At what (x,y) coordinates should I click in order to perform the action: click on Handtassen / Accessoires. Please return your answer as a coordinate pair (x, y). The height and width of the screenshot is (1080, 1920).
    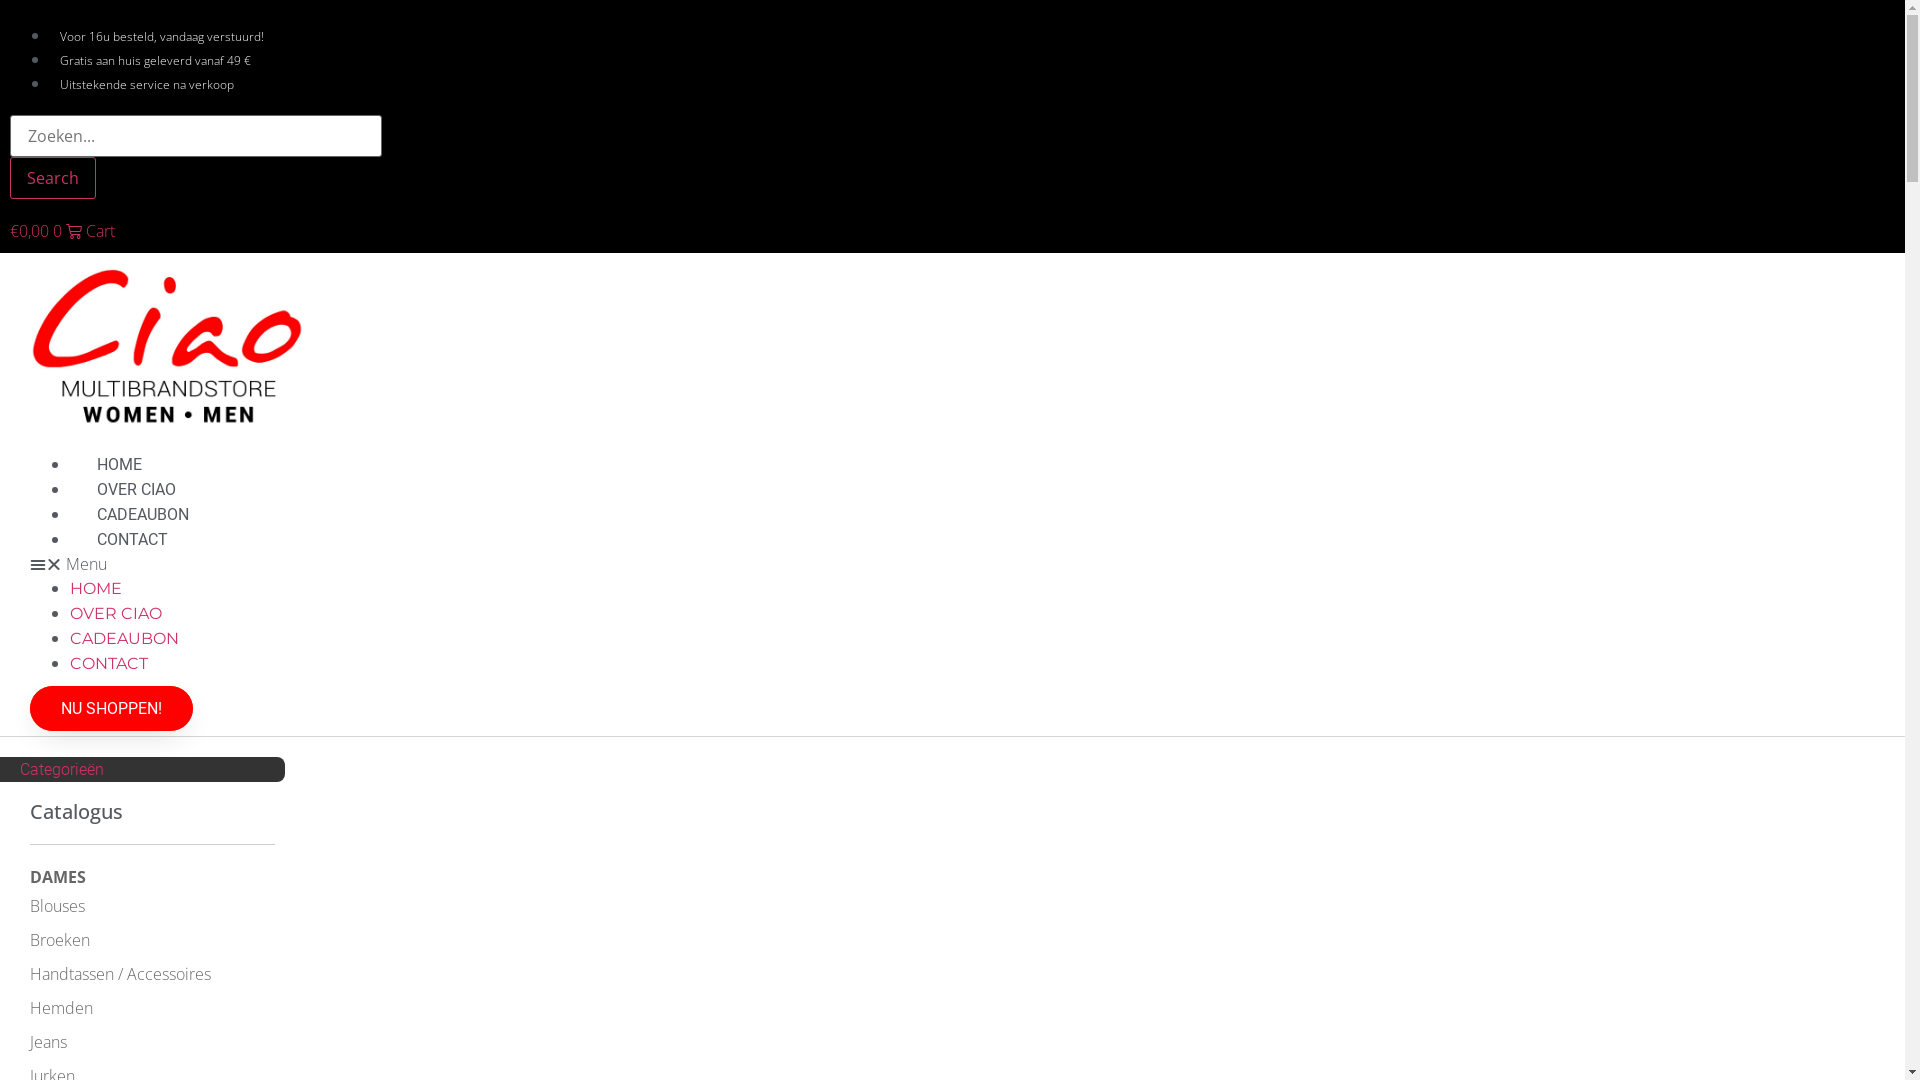
    Looking at the image, I should click on (120, 974).